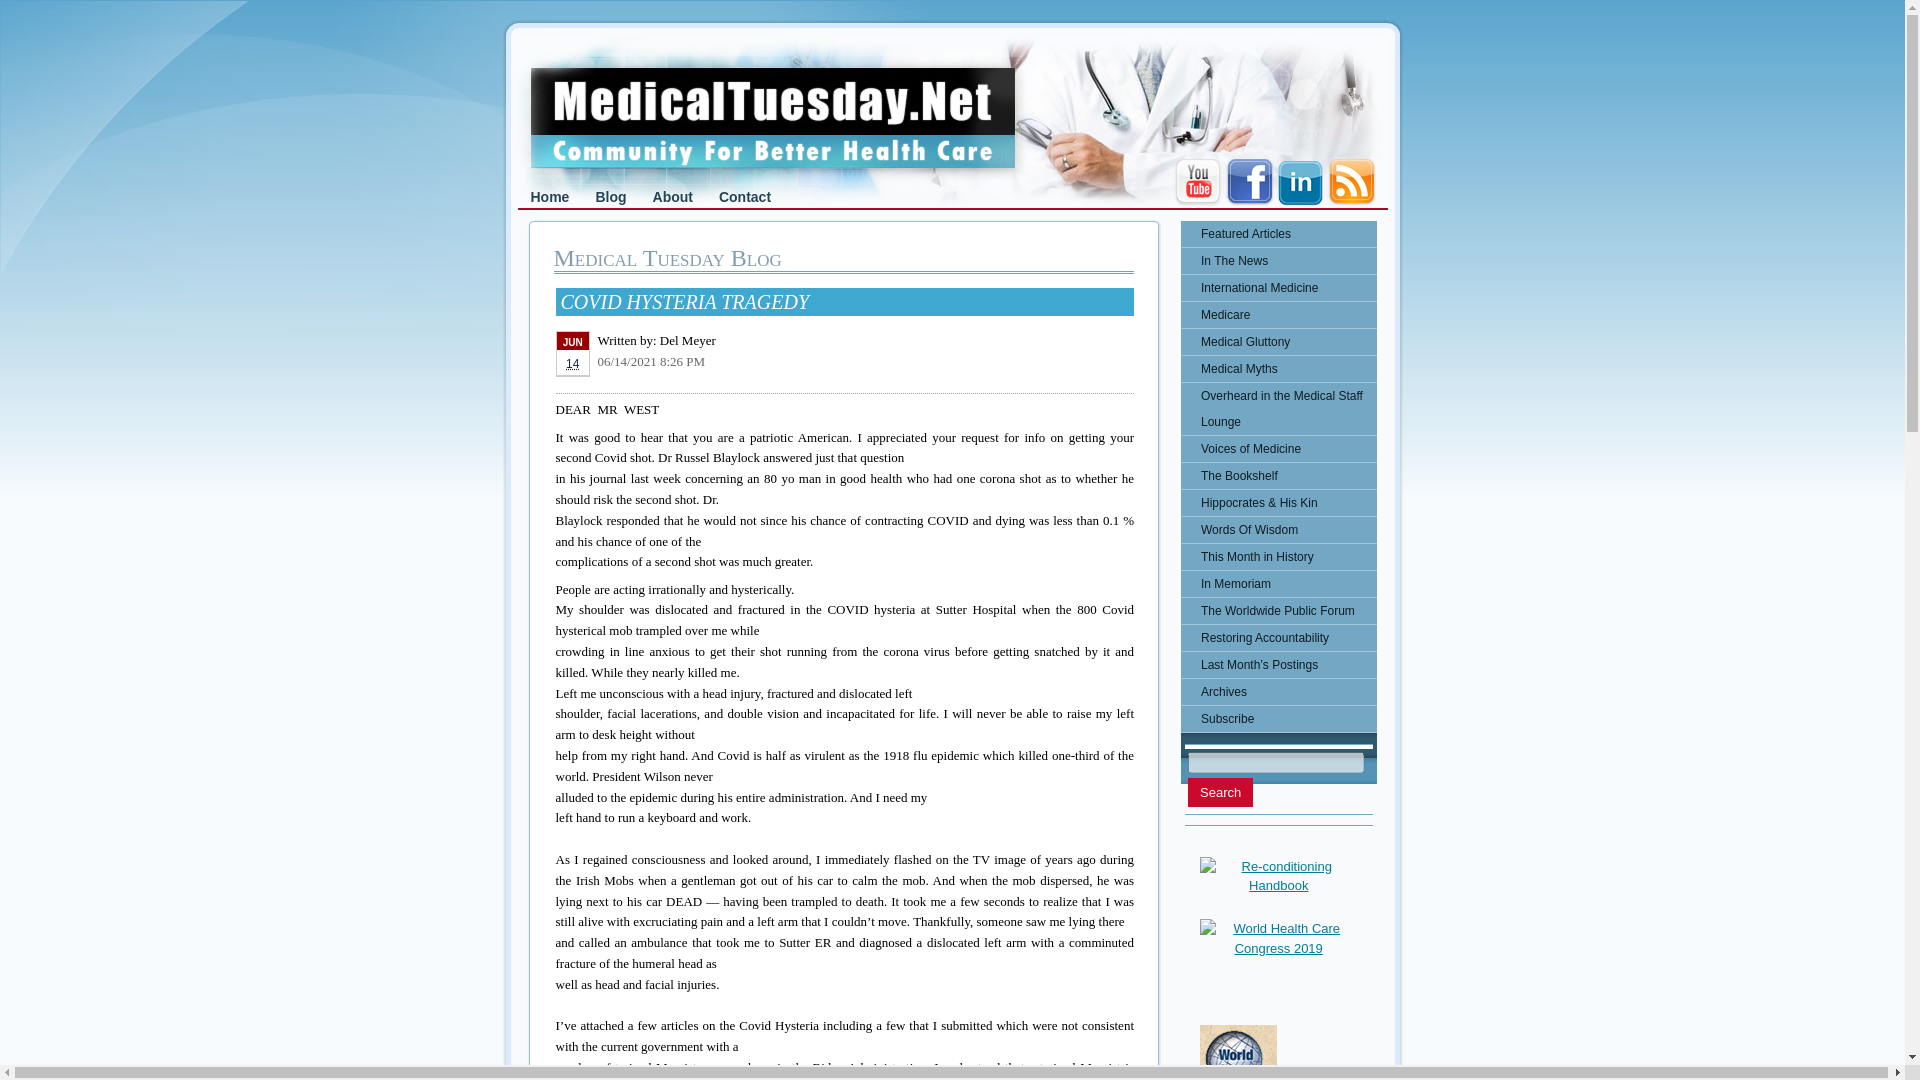 The image size is (1920, 1080). What do you see at coordinates (1278, 719) in the screenshot?
I see `Subscribe` at bounding box center [1278, 719].